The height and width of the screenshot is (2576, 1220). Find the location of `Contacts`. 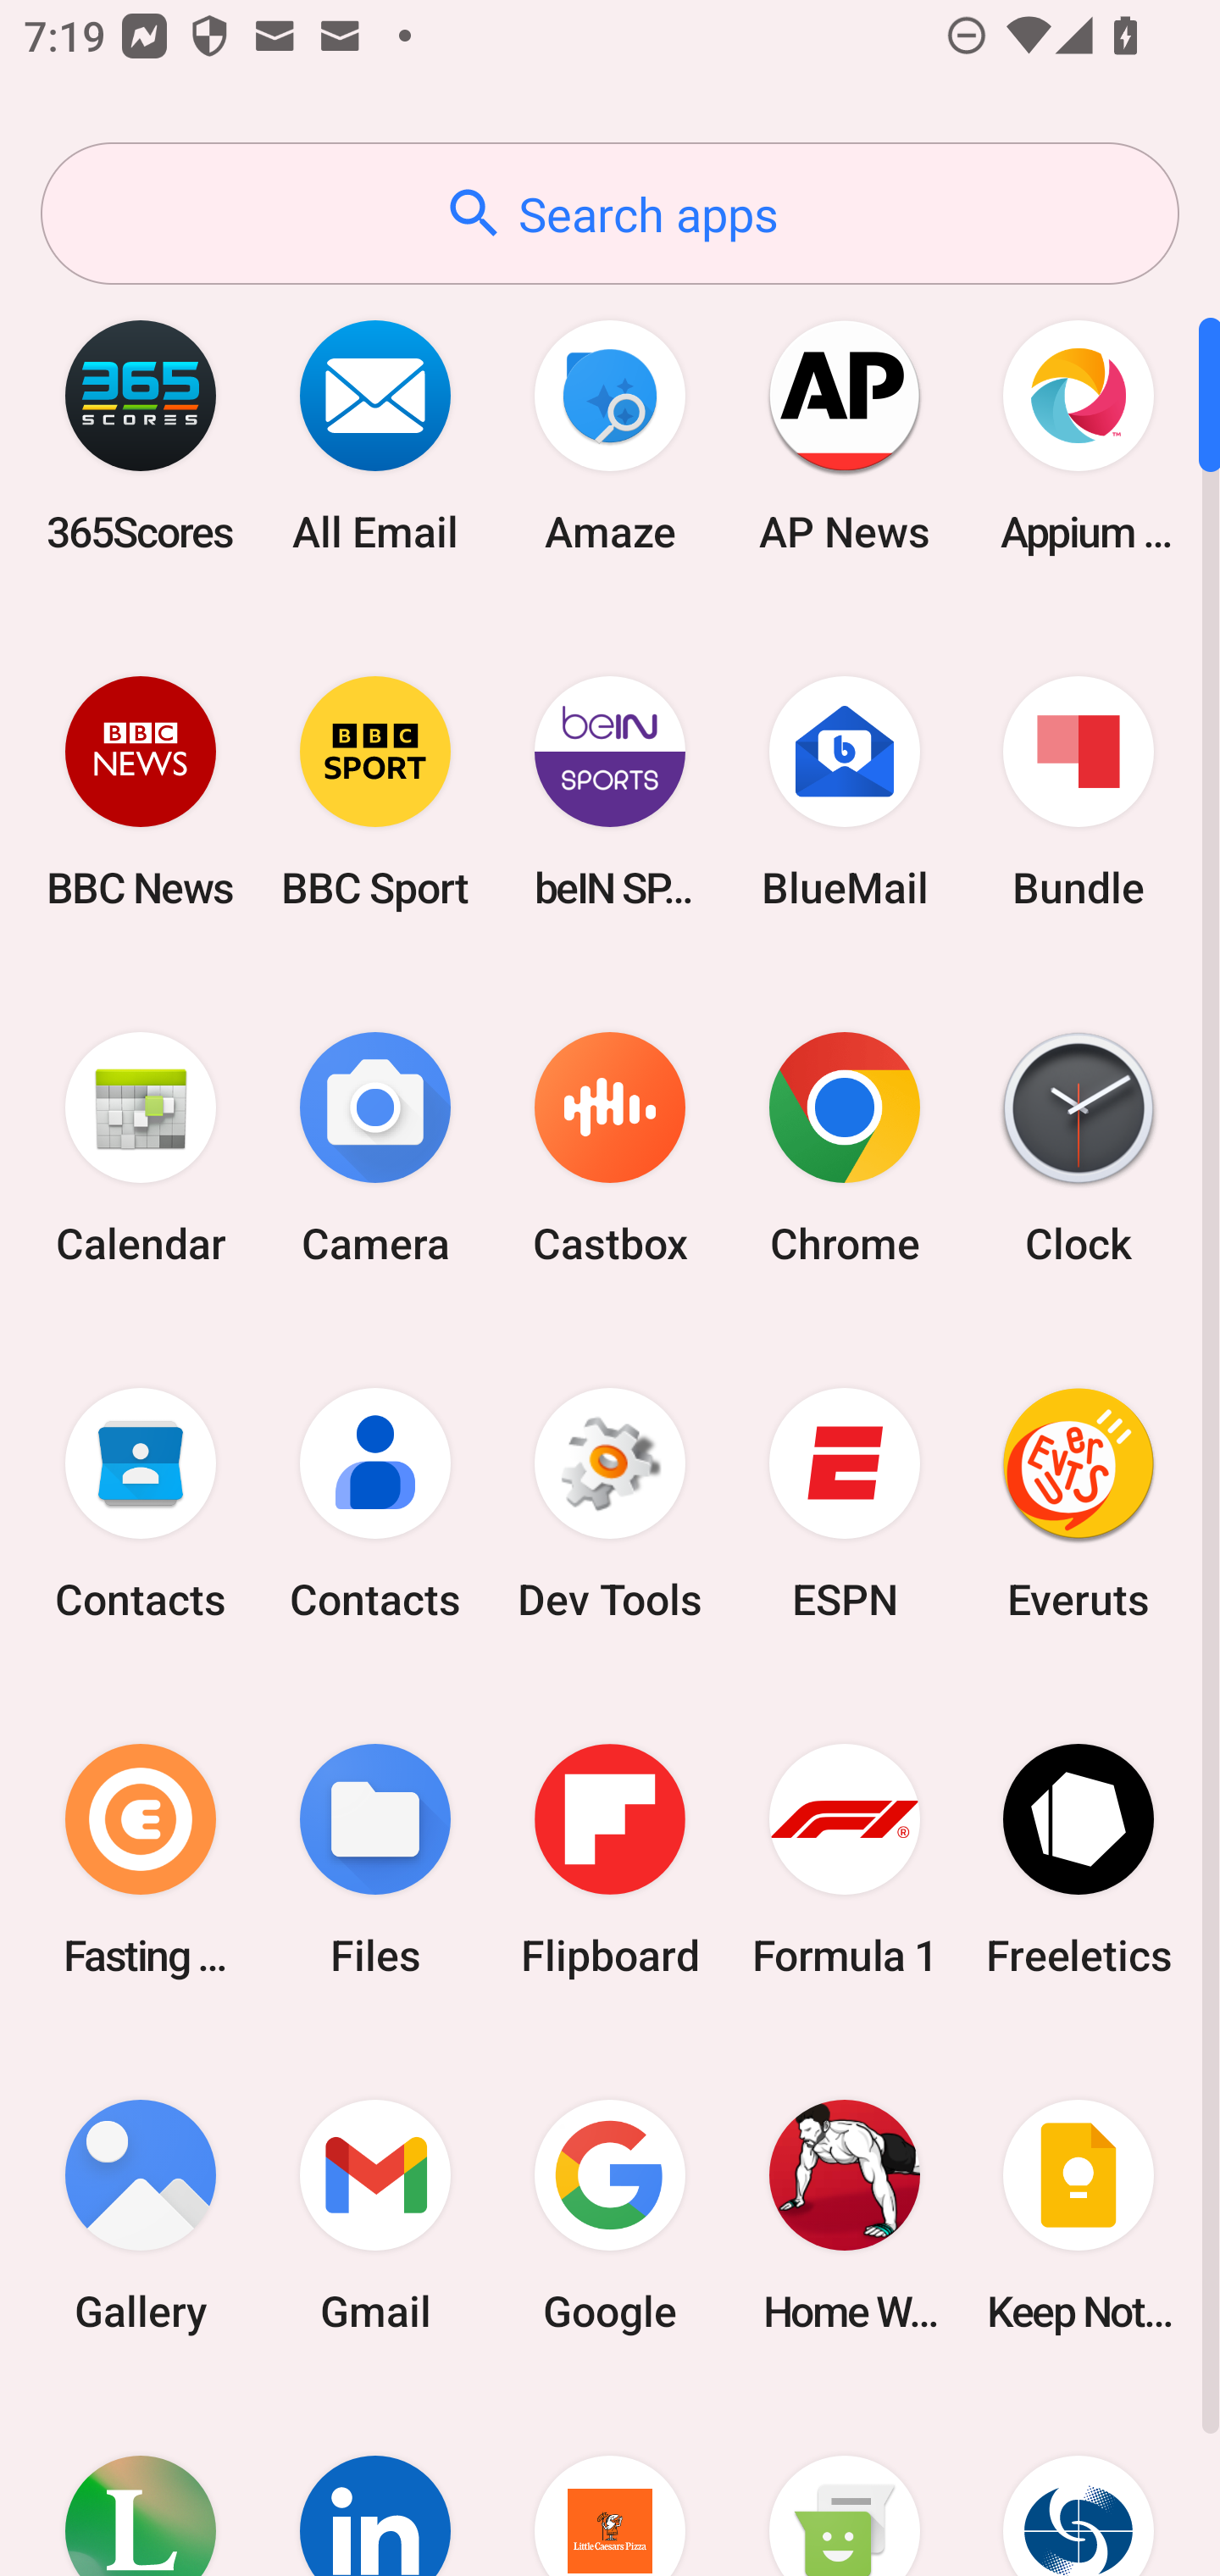

Contacts is located at coordinates (141, 1504).